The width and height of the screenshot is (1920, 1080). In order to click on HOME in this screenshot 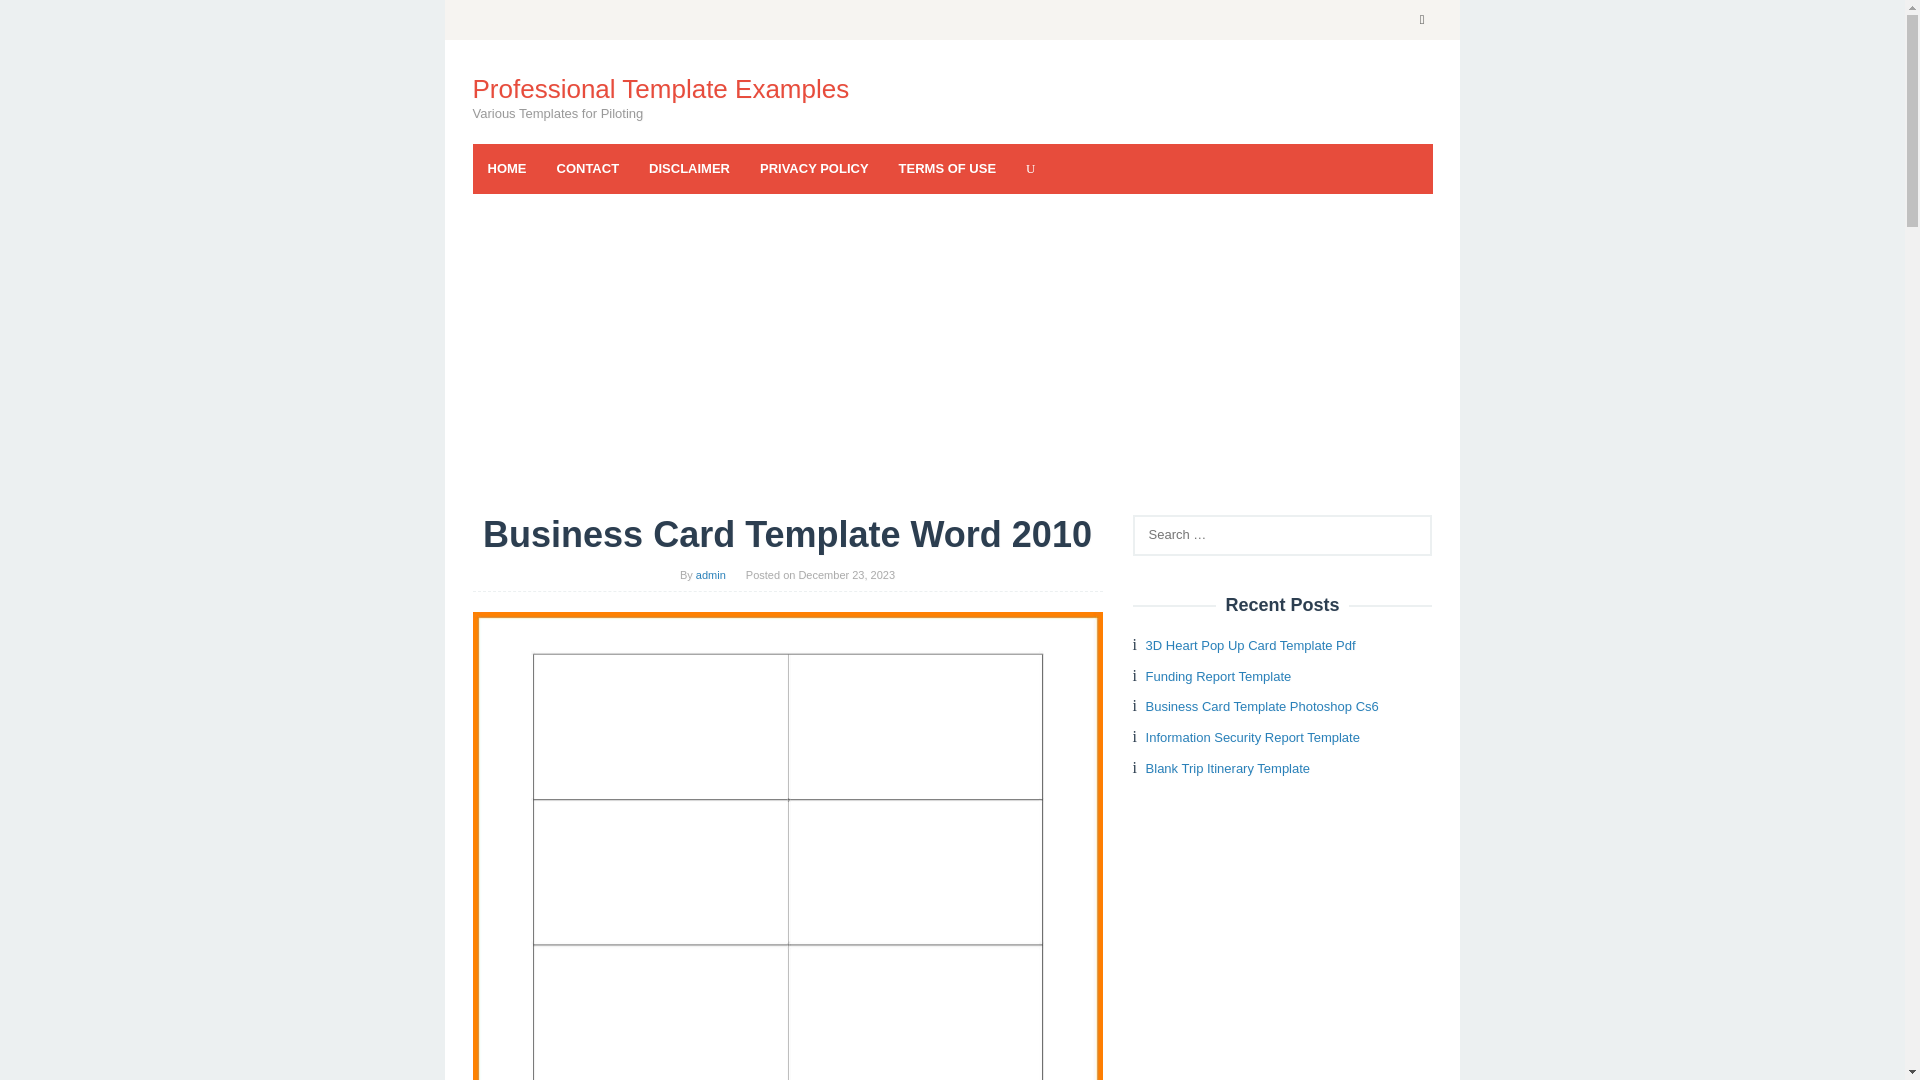, I will do `click(506, 168)`.